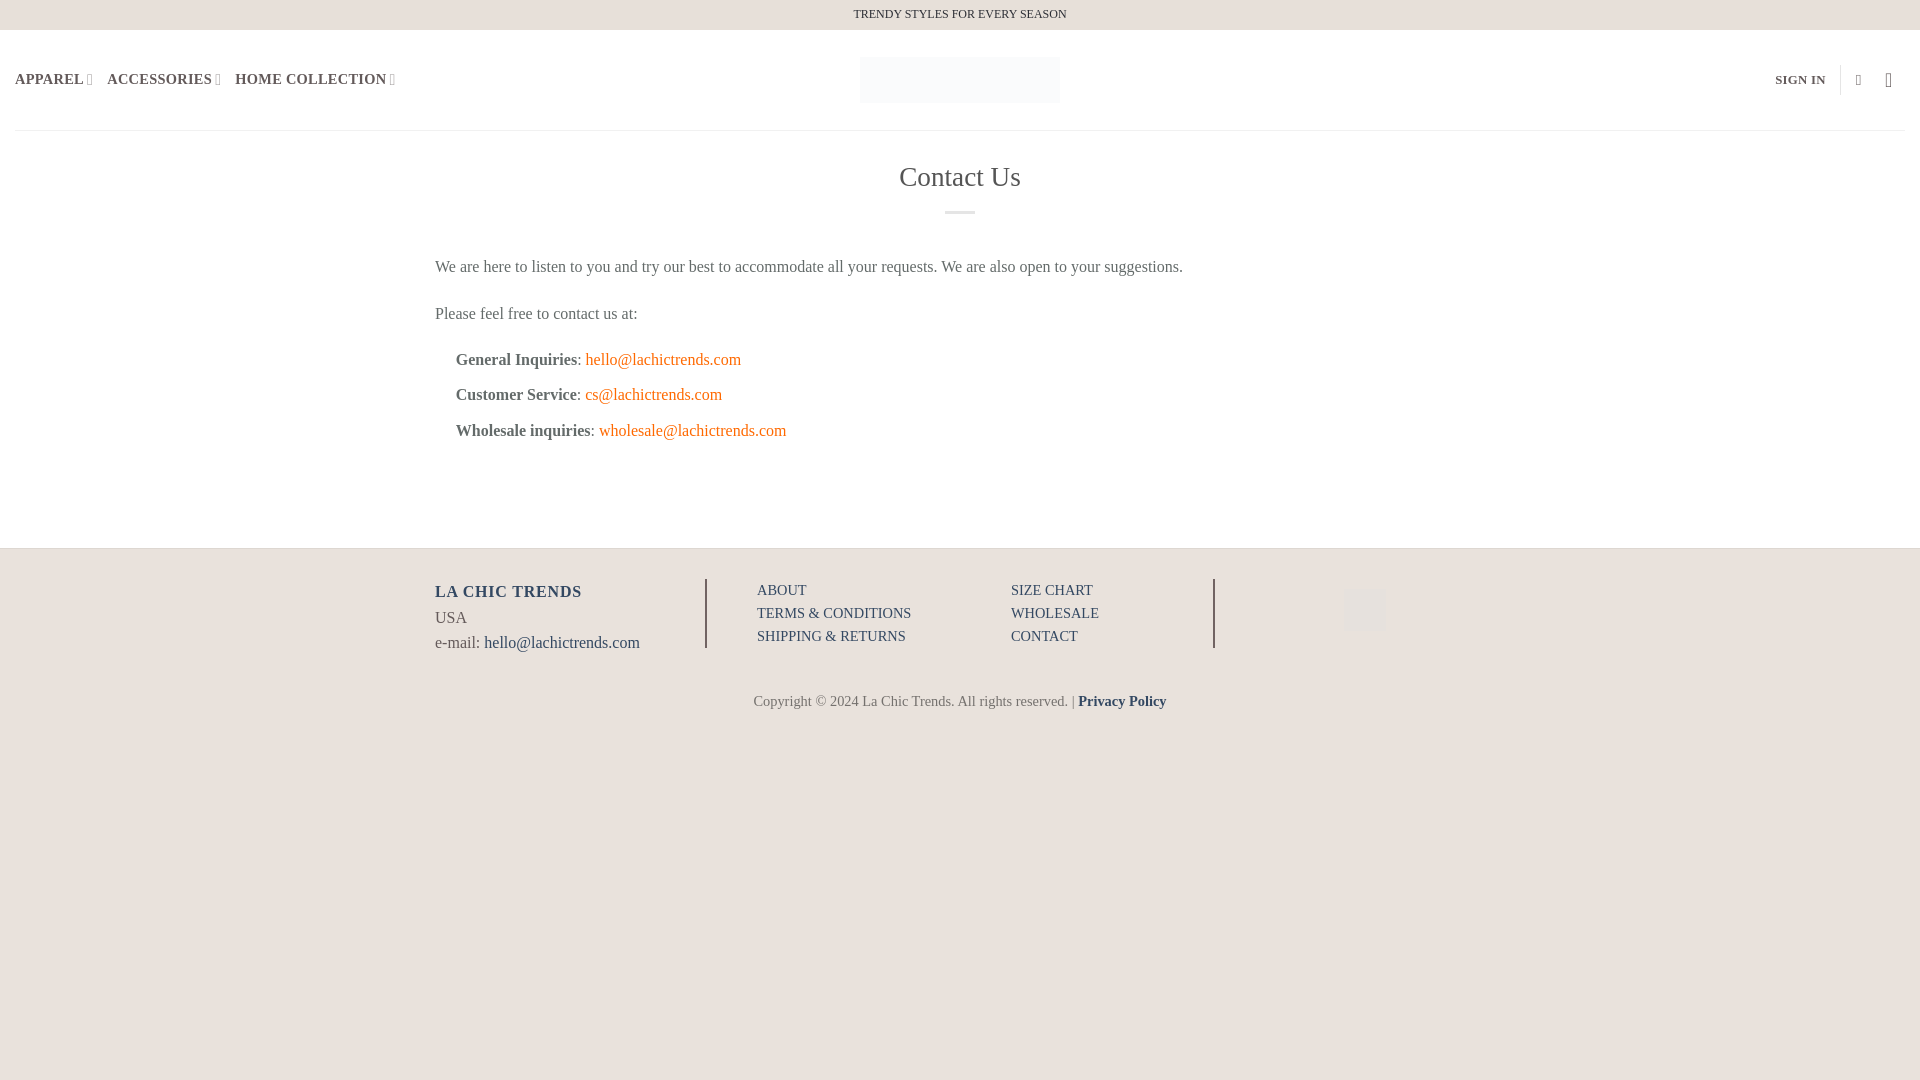 The width and height of the screenshot is (1920, 1080). I want to click on HOME COLLECTION, so click(314, 80).